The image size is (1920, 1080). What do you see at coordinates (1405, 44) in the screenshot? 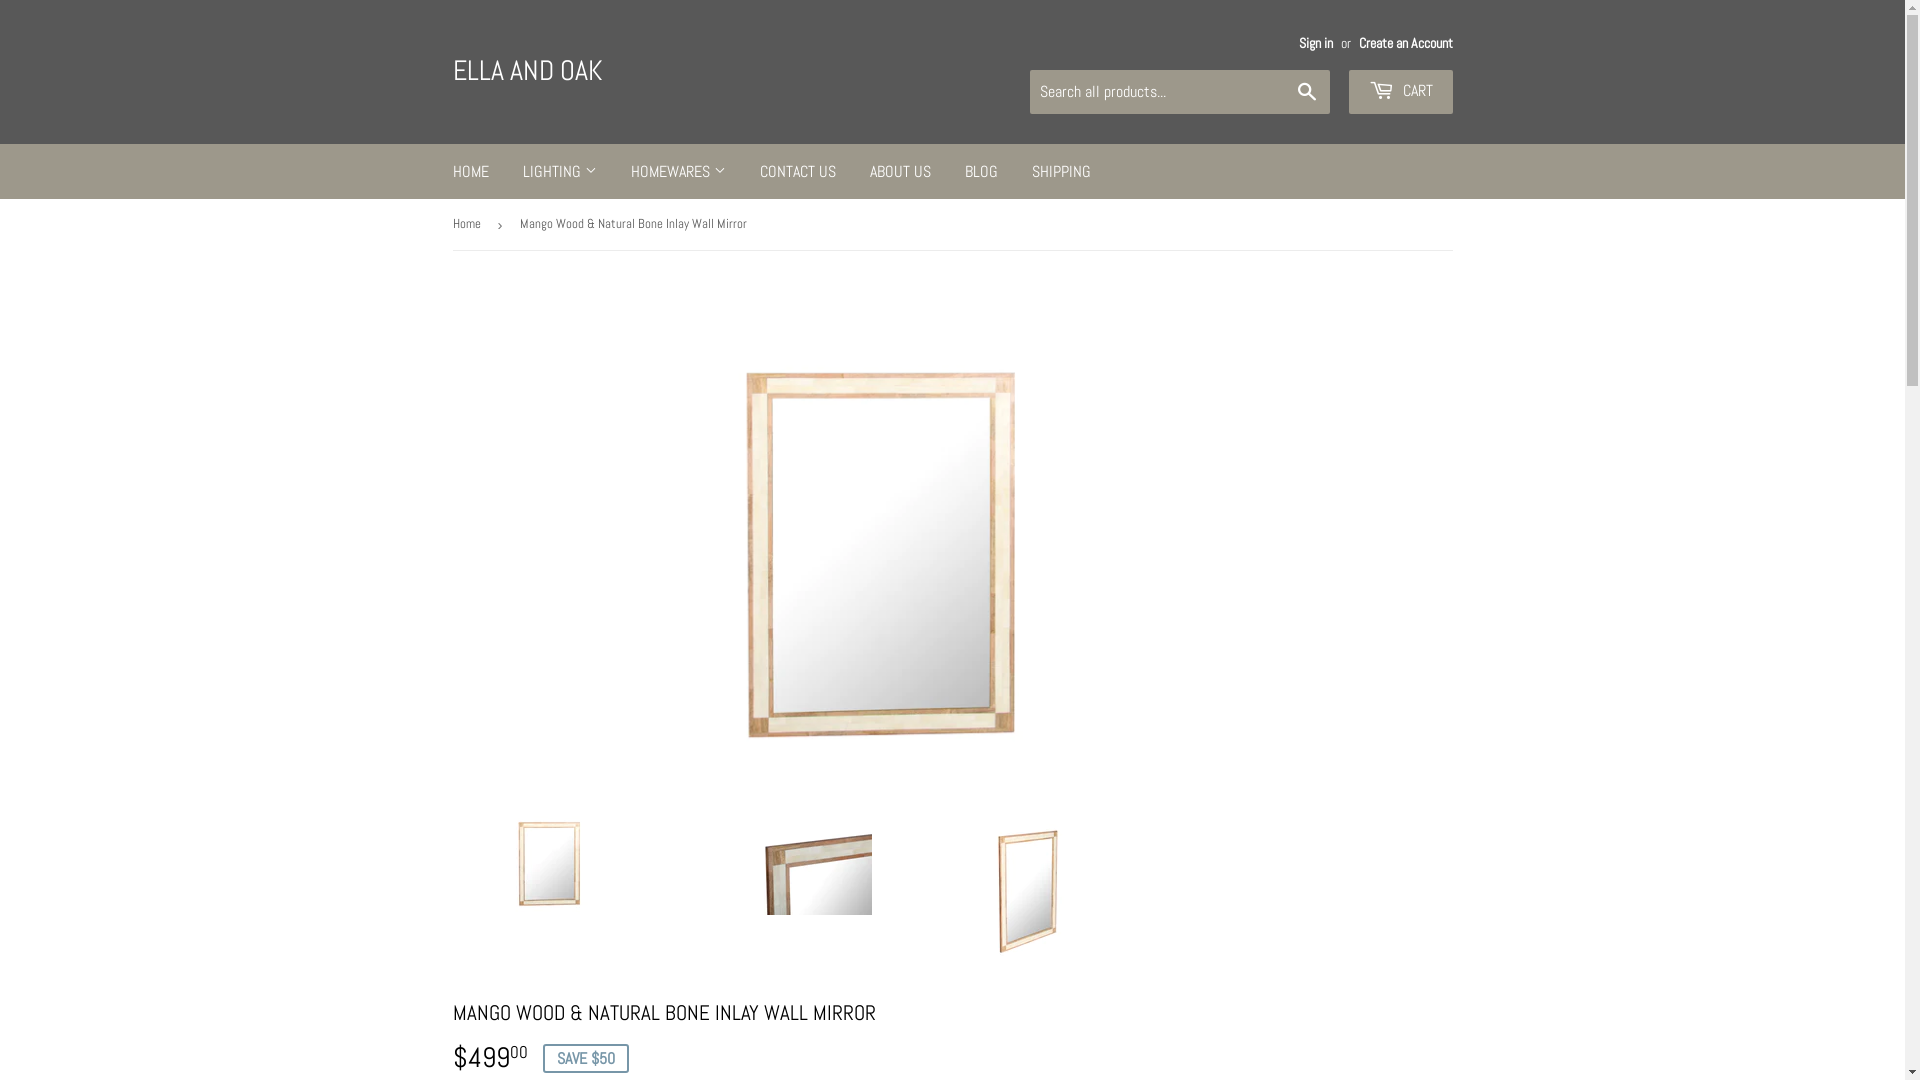
I see `Create an Account` at bounding box center [1405, 44].